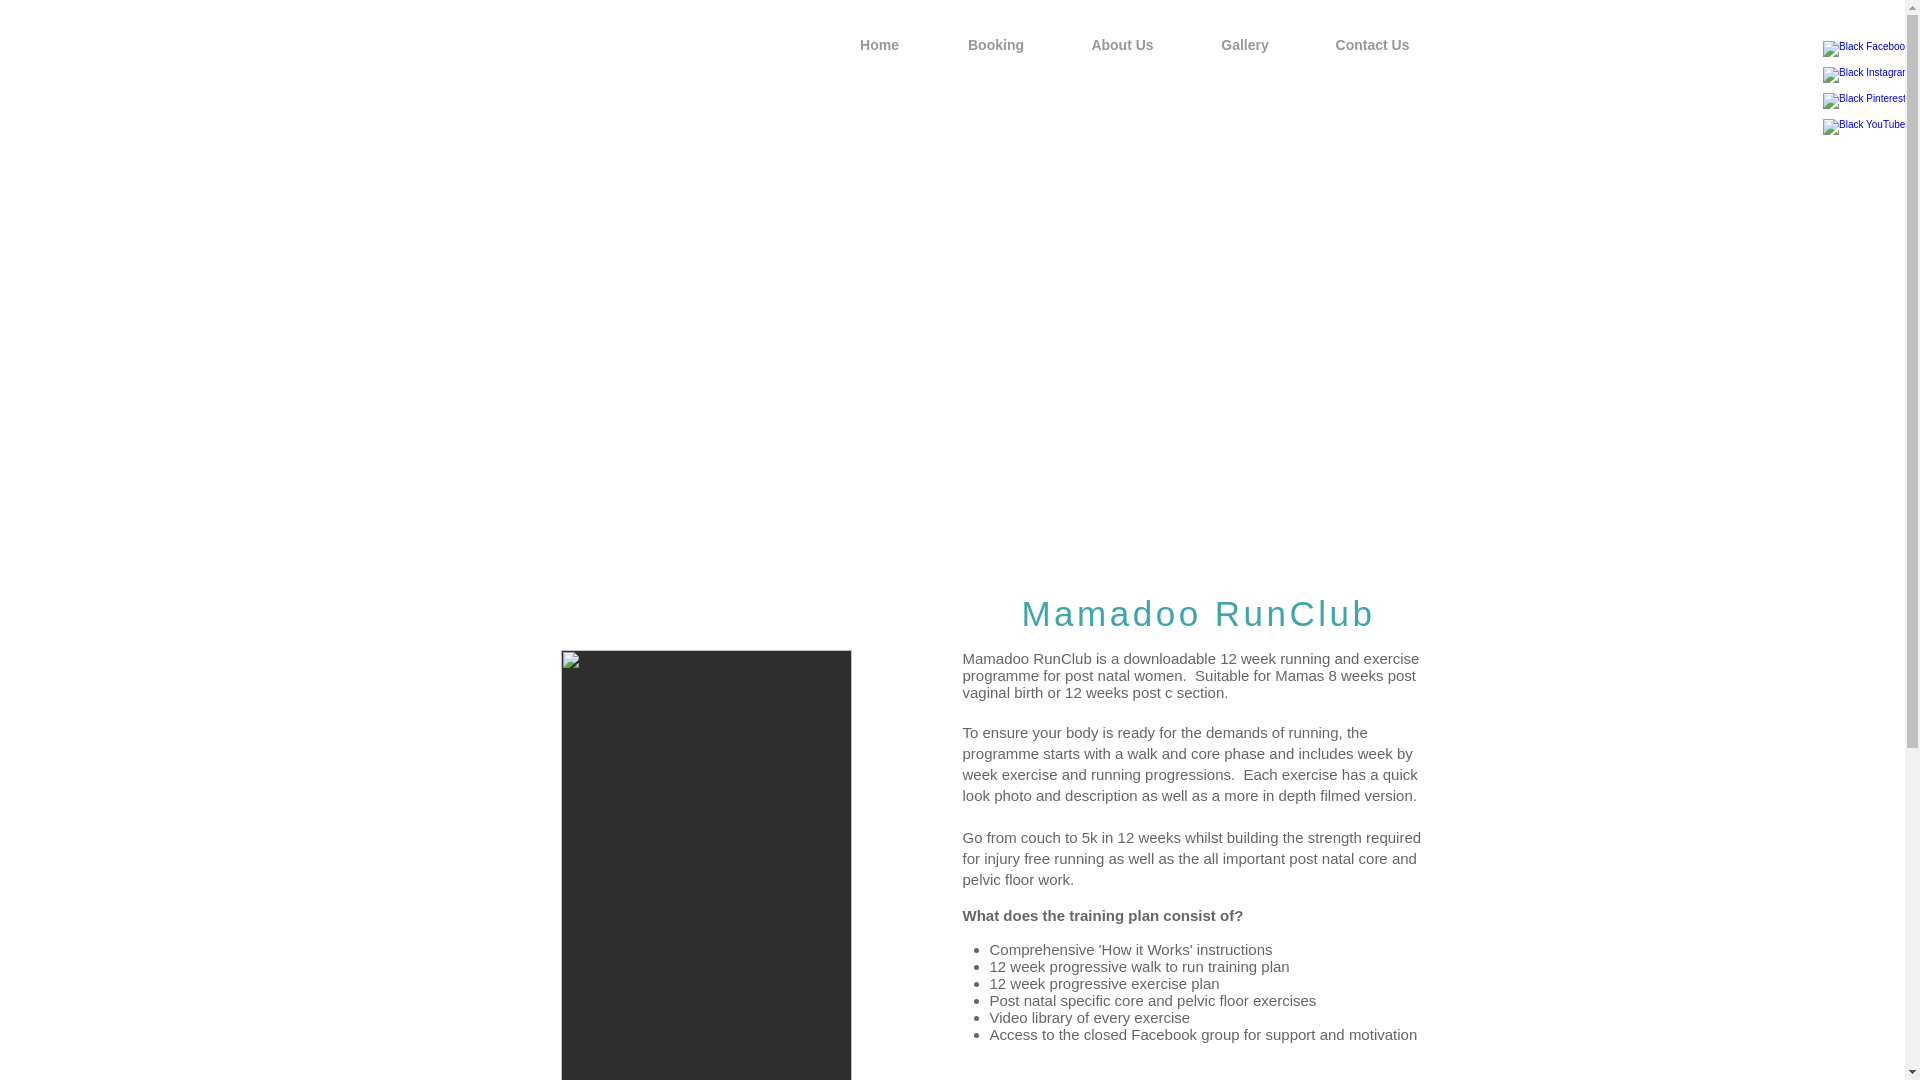 The image size is (1920, 1080). What do you see at coordinates (1246, 45) in the screenshot?
I see `Gallery` at bounding box center [1246, 45].